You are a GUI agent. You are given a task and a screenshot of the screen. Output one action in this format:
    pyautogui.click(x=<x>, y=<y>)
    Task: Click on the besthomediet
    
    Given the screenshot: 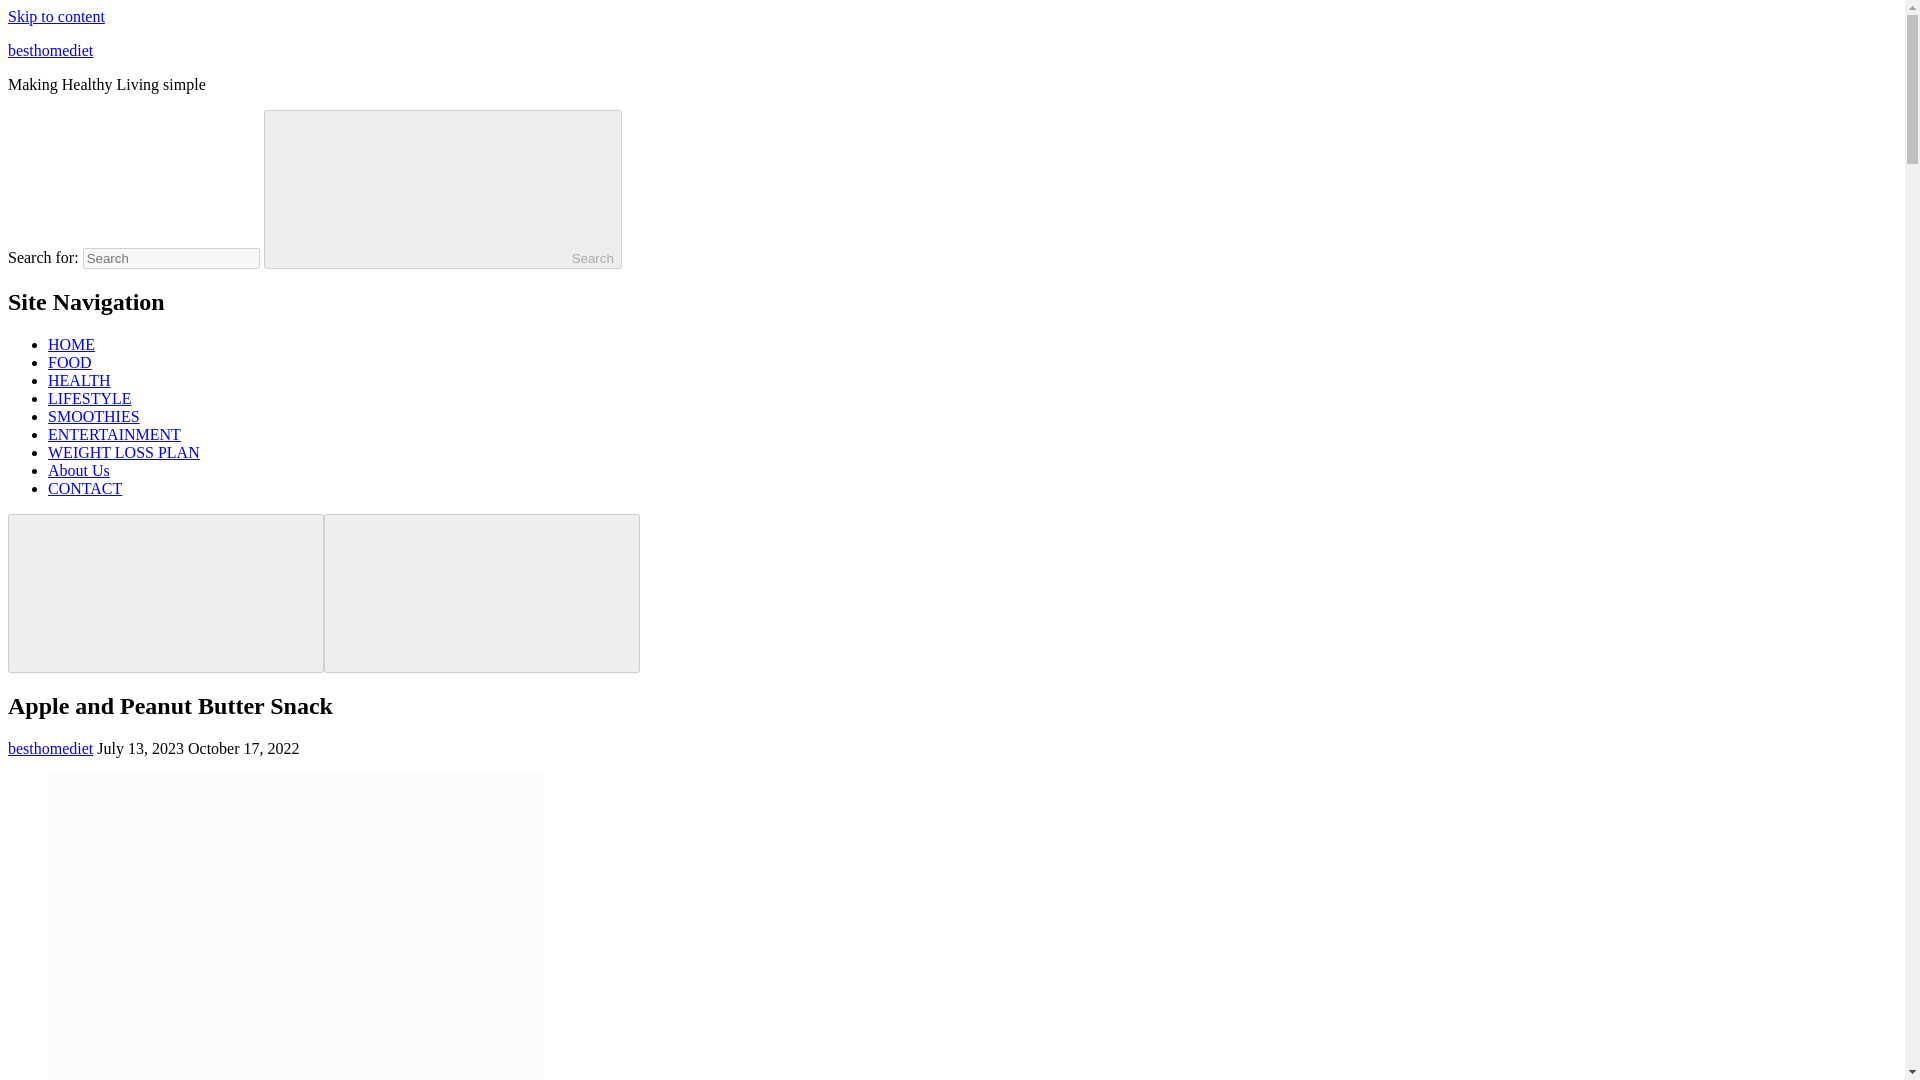 What is the action you would take?
    pyautogui.click(x=50, y=50)
    